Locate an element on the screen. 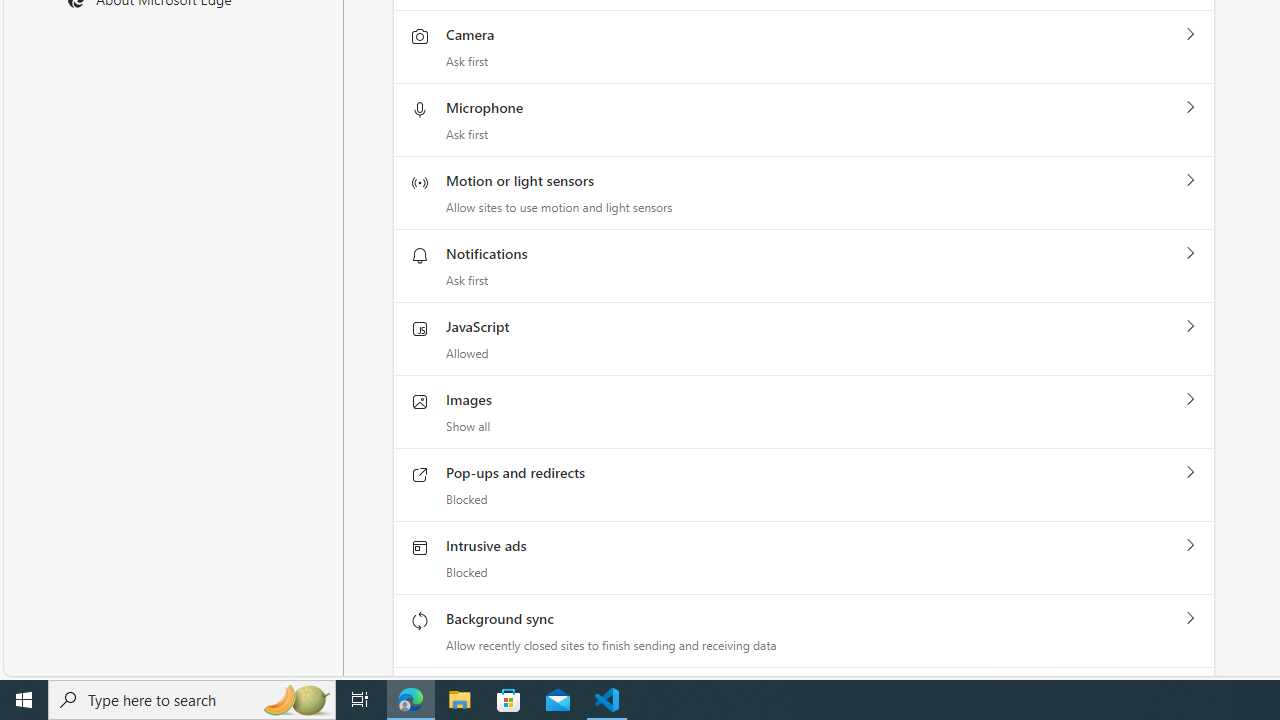 Image resolution: width=1280 pixels, height=720 pixels. Background sync is located at coordinates (1190, 619).